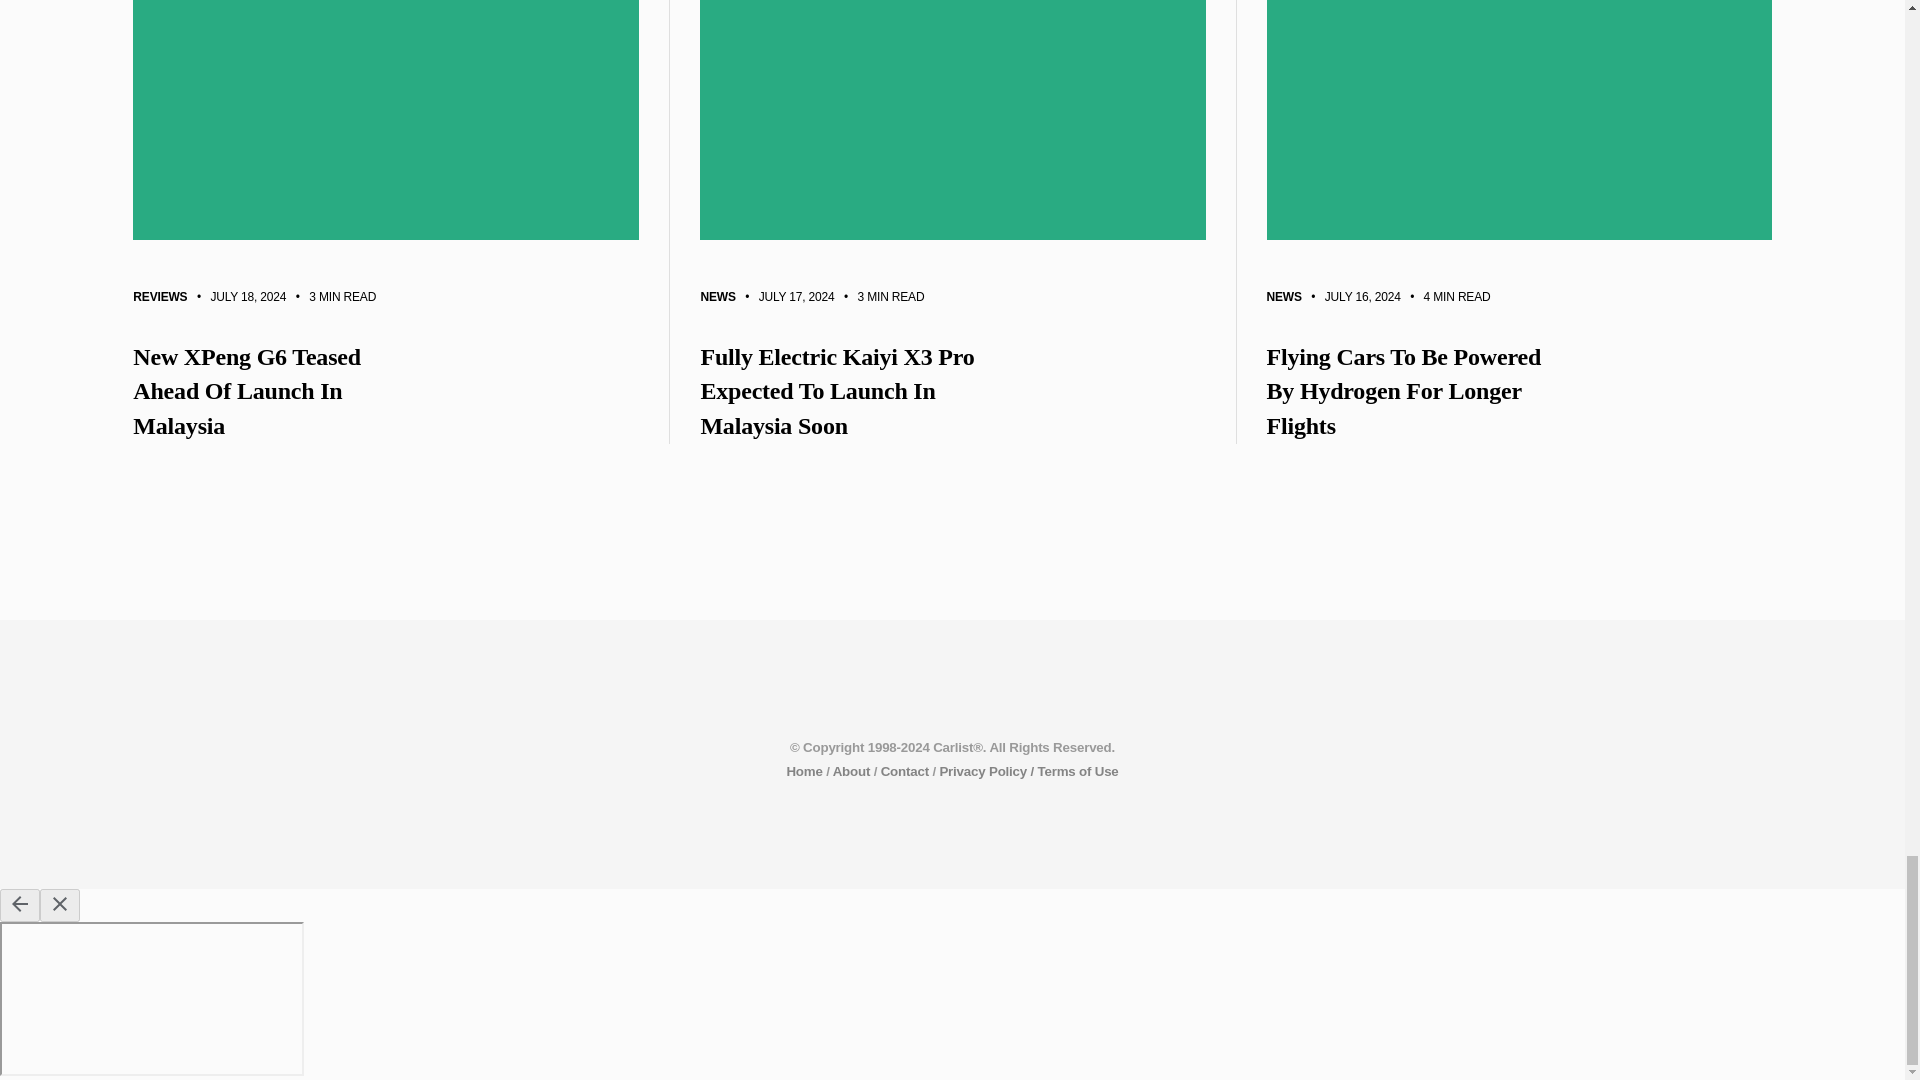 This screenshot has height=1080, width=1920. What do you see at coordinates (1078, 770) in the screenshot?
I see `CarList's Terms of Use'` at bounding box center [1078, 770].